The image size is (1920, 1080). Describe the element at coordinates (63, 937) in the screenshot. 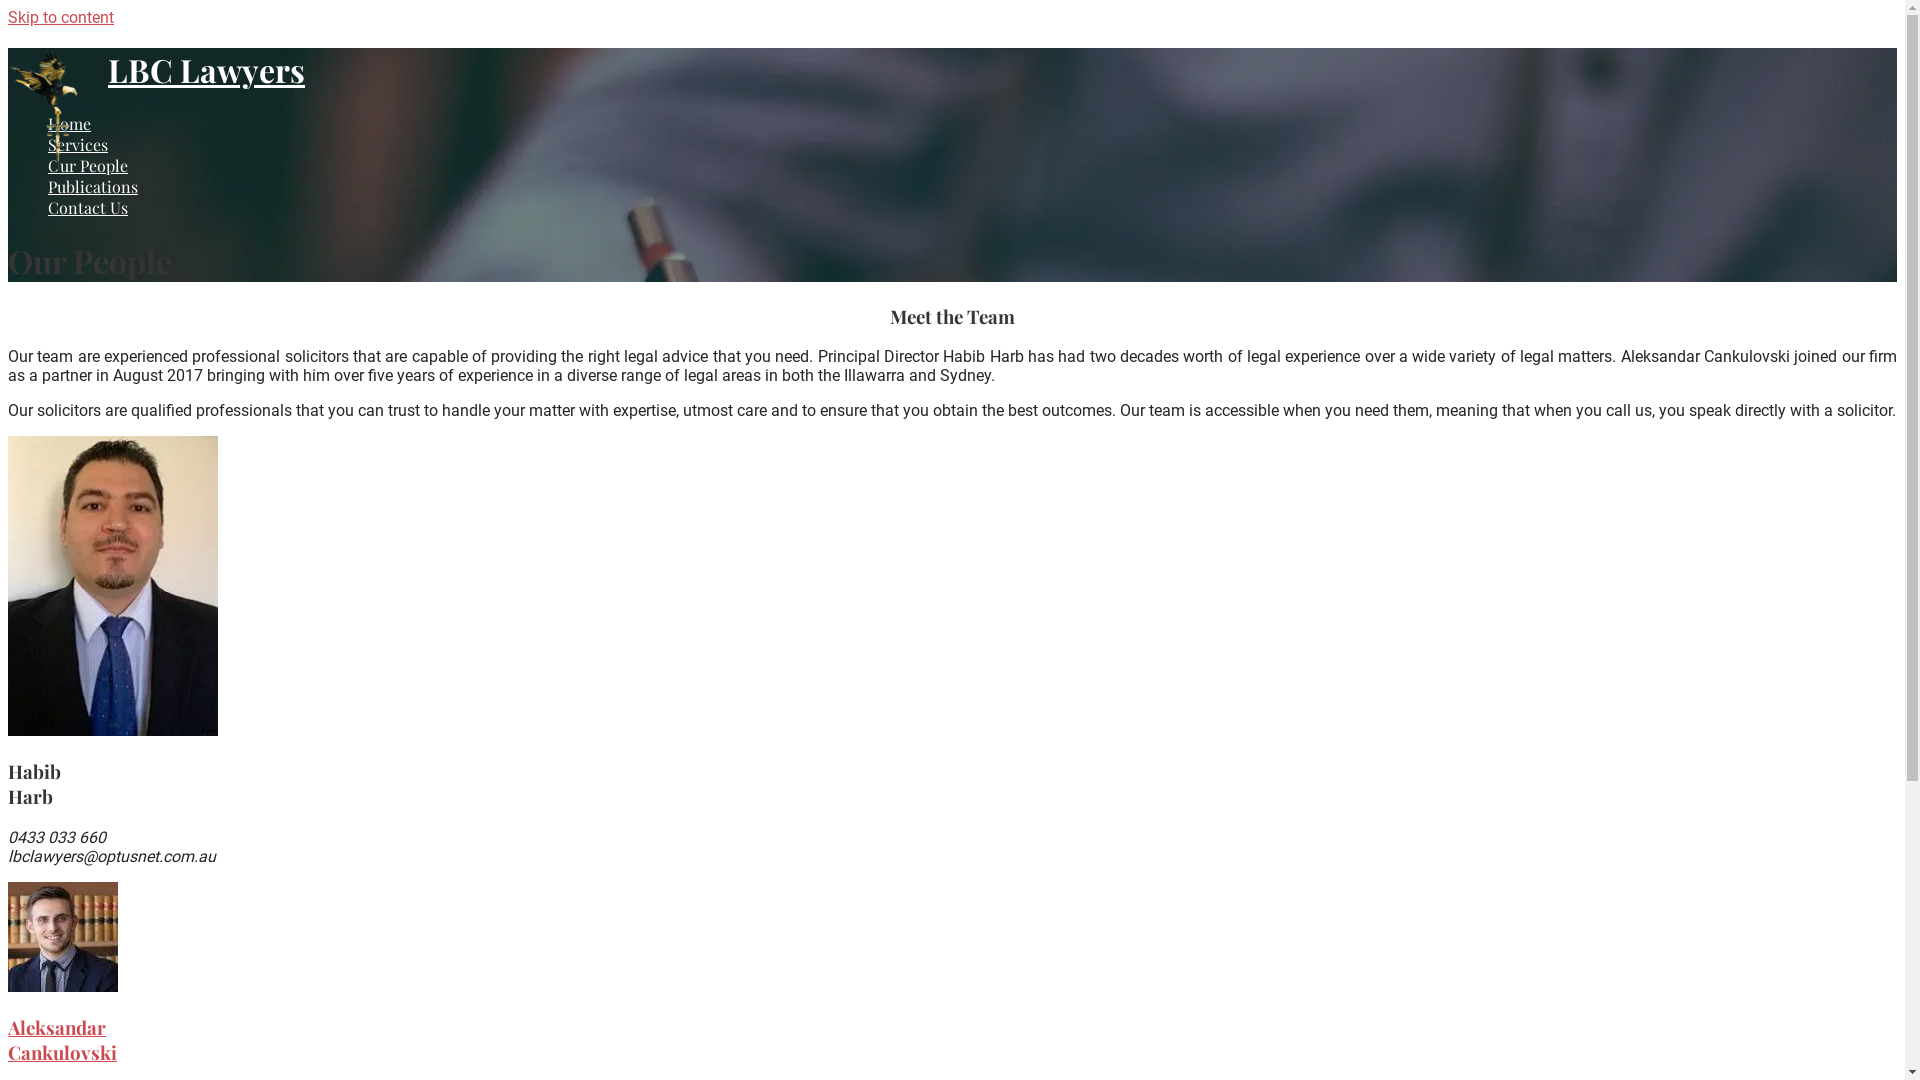

I see `Photo` at that location.